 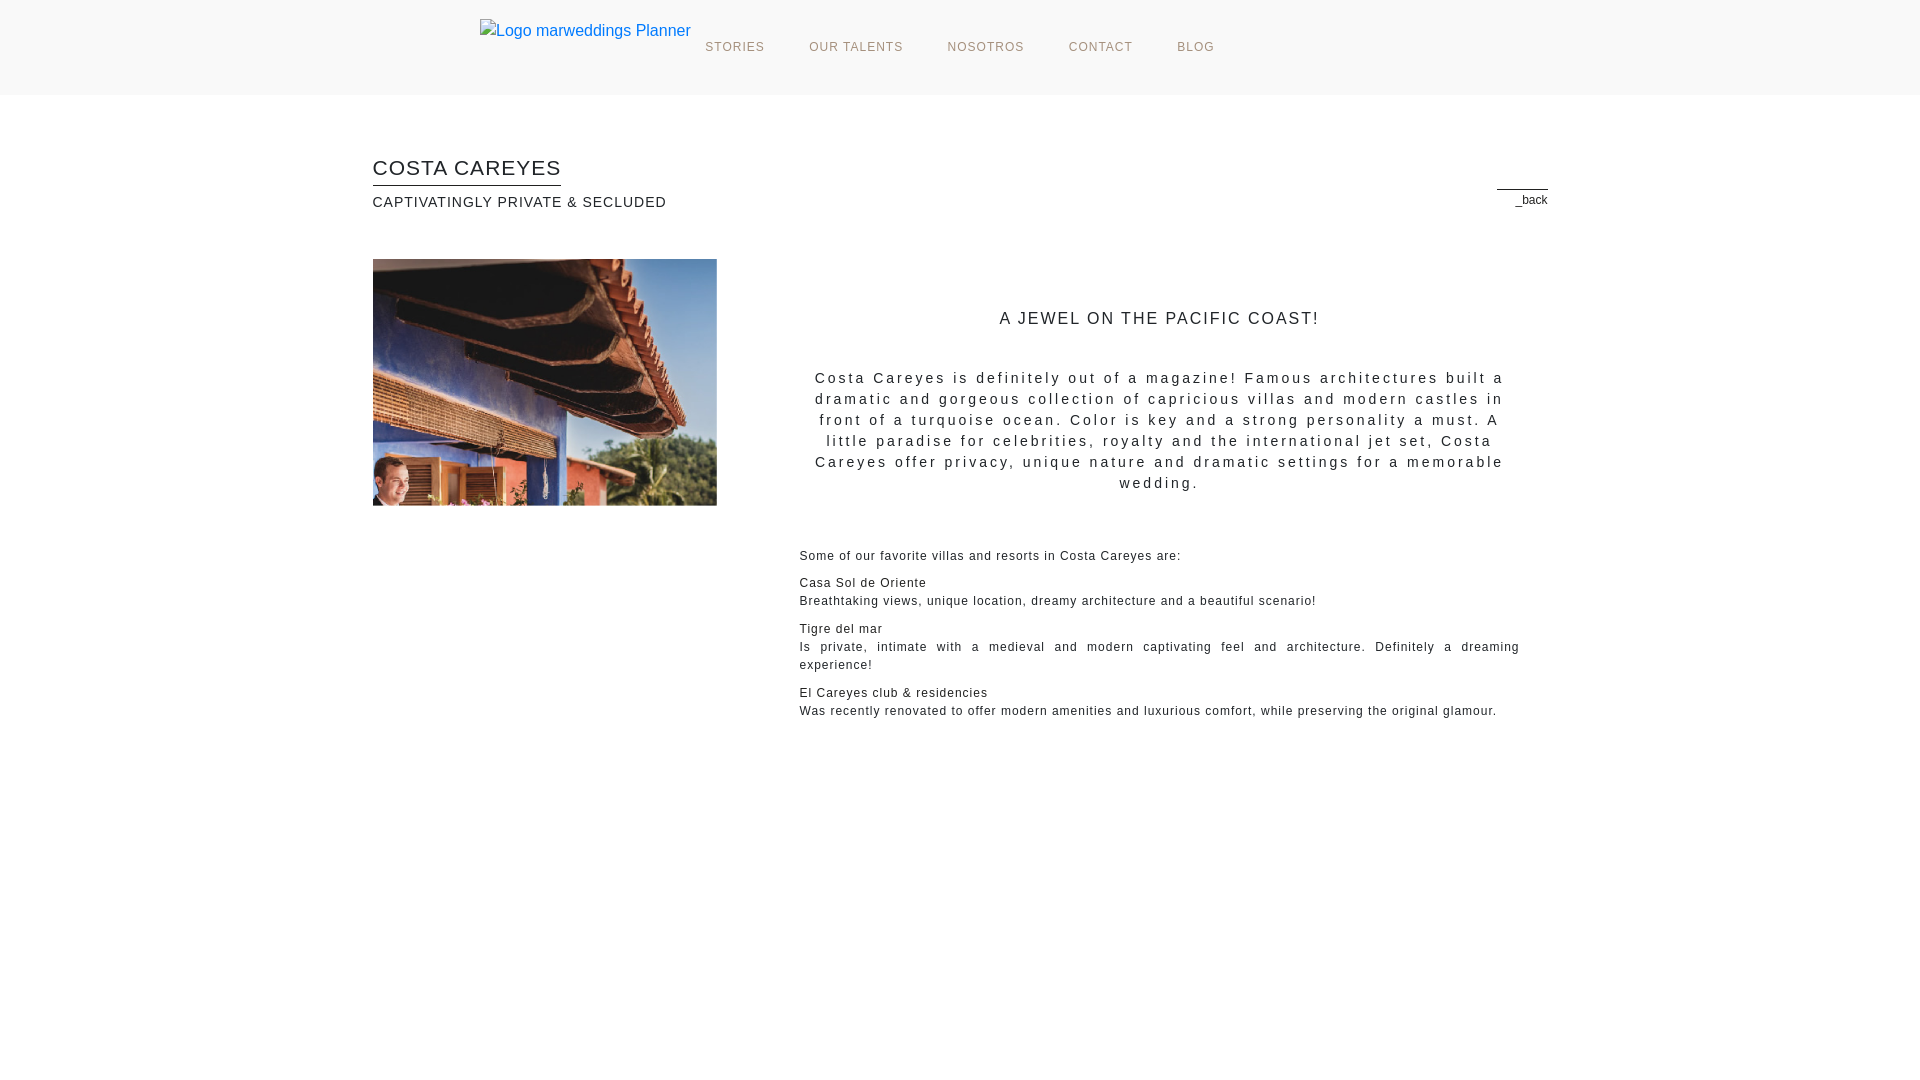 I want to click on STORIES, so click(x=734, y=46).